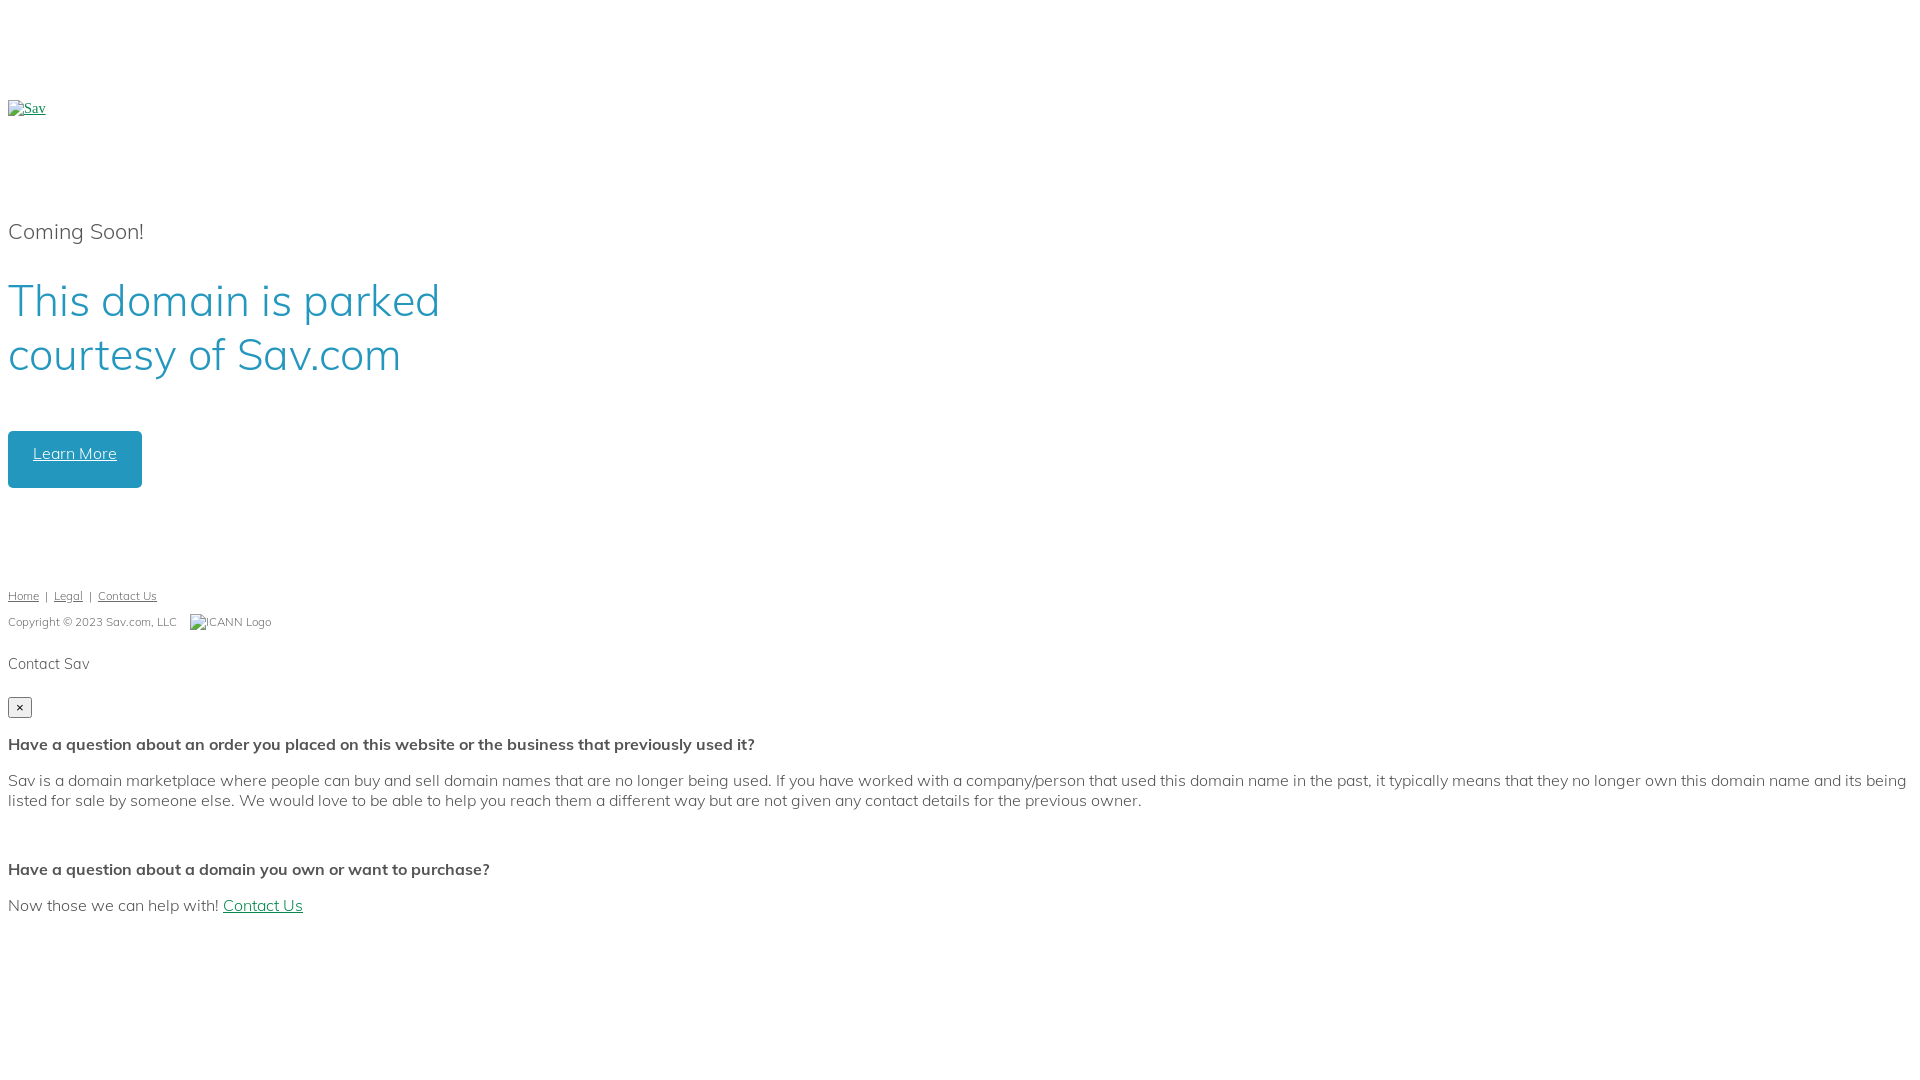 The image size is (1920, 1080). Describe the element at coordinates (68, 596) in the screenshot. I see `Legal` at that location.